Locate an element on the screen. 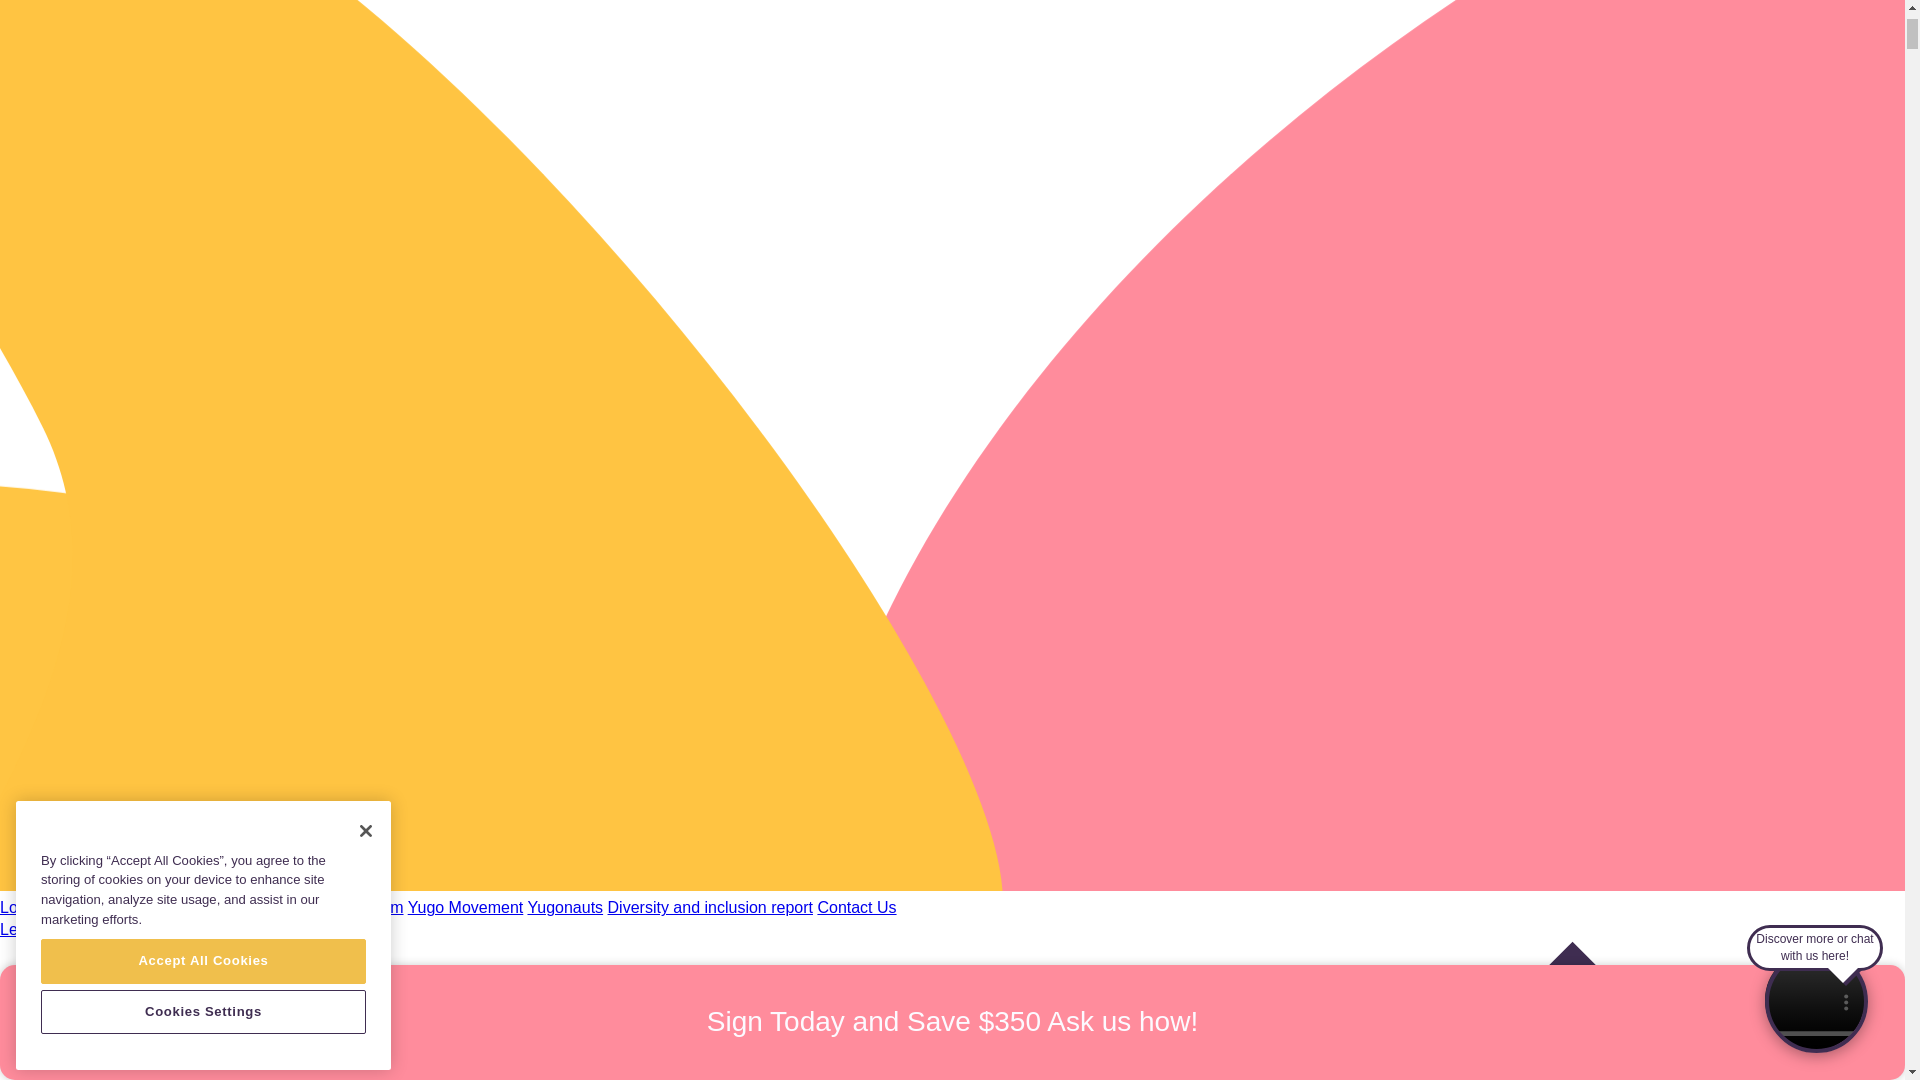 This screenshot has width=1920, height=1080. Summer Stays is located at coordinates (259, 906).